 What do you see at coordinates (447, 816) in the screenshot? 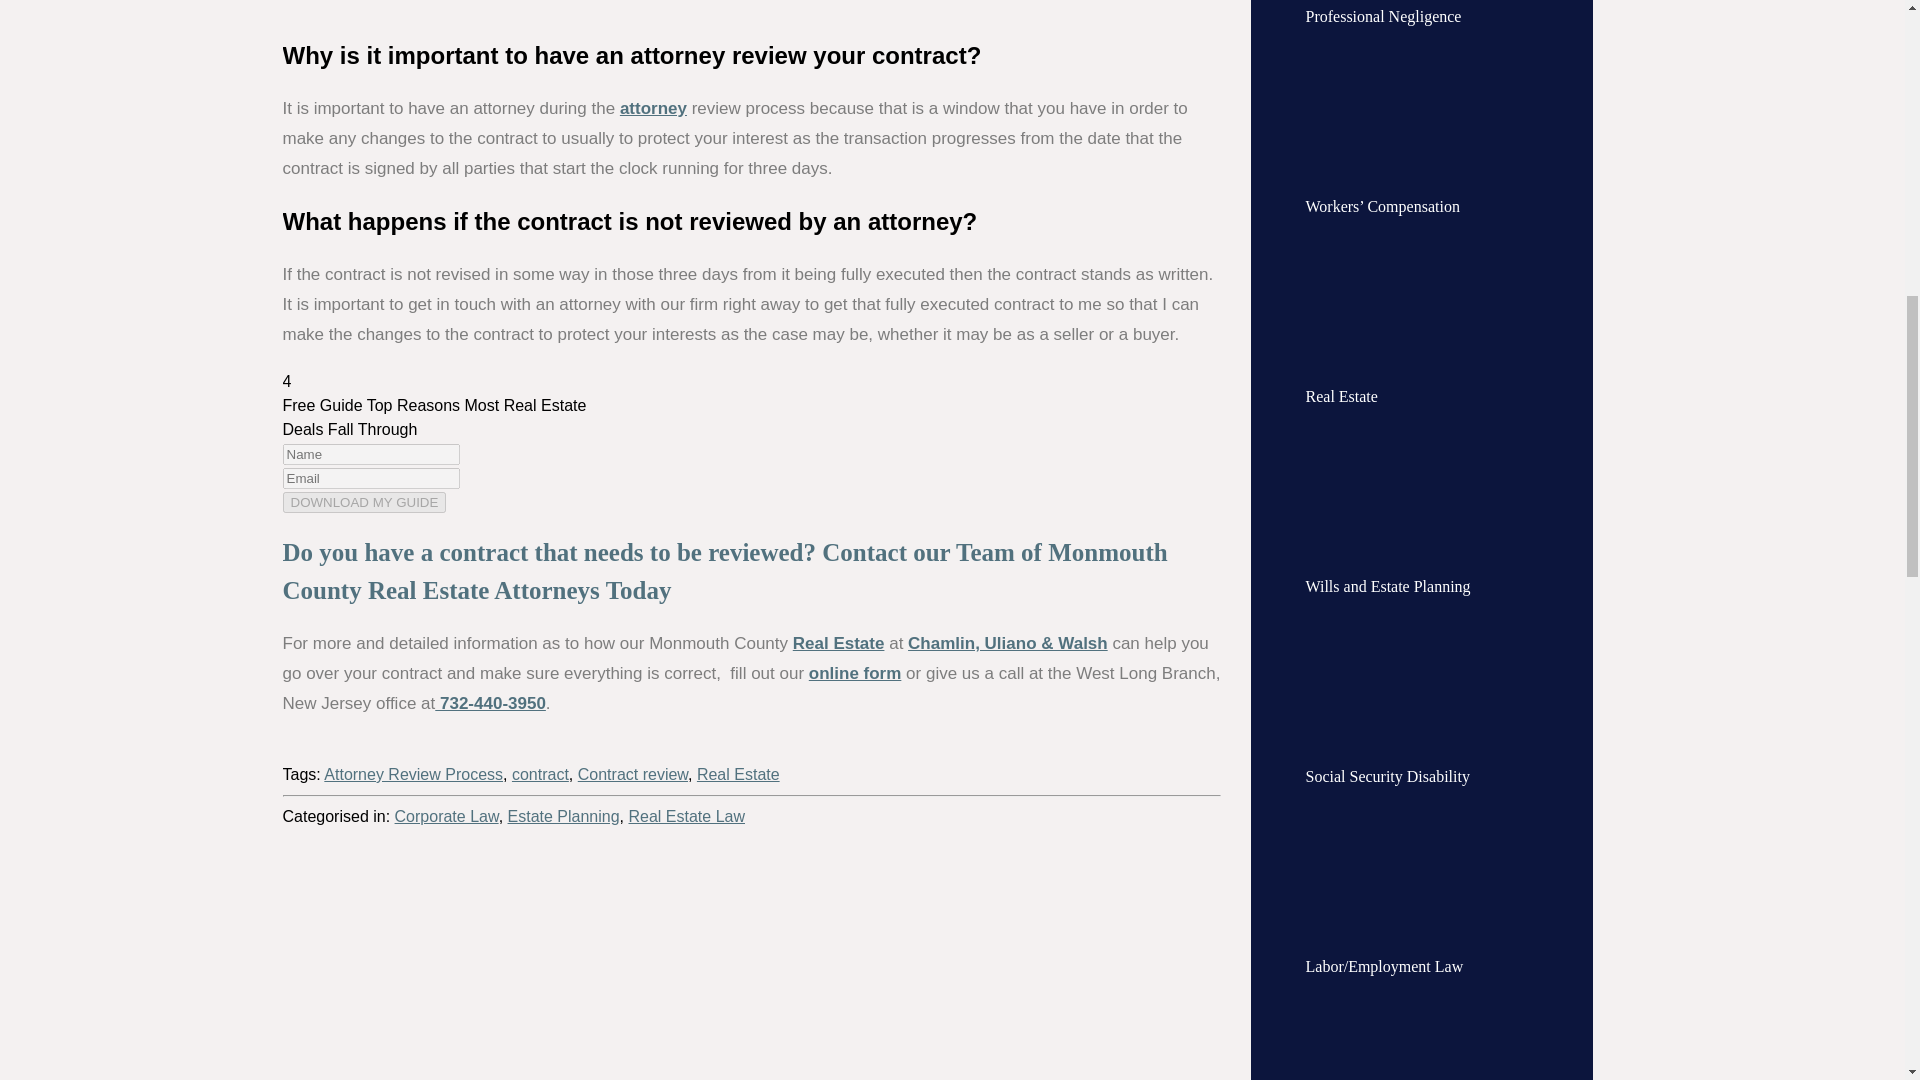
I see `Corporate Law` at bounding box center [447, 816].